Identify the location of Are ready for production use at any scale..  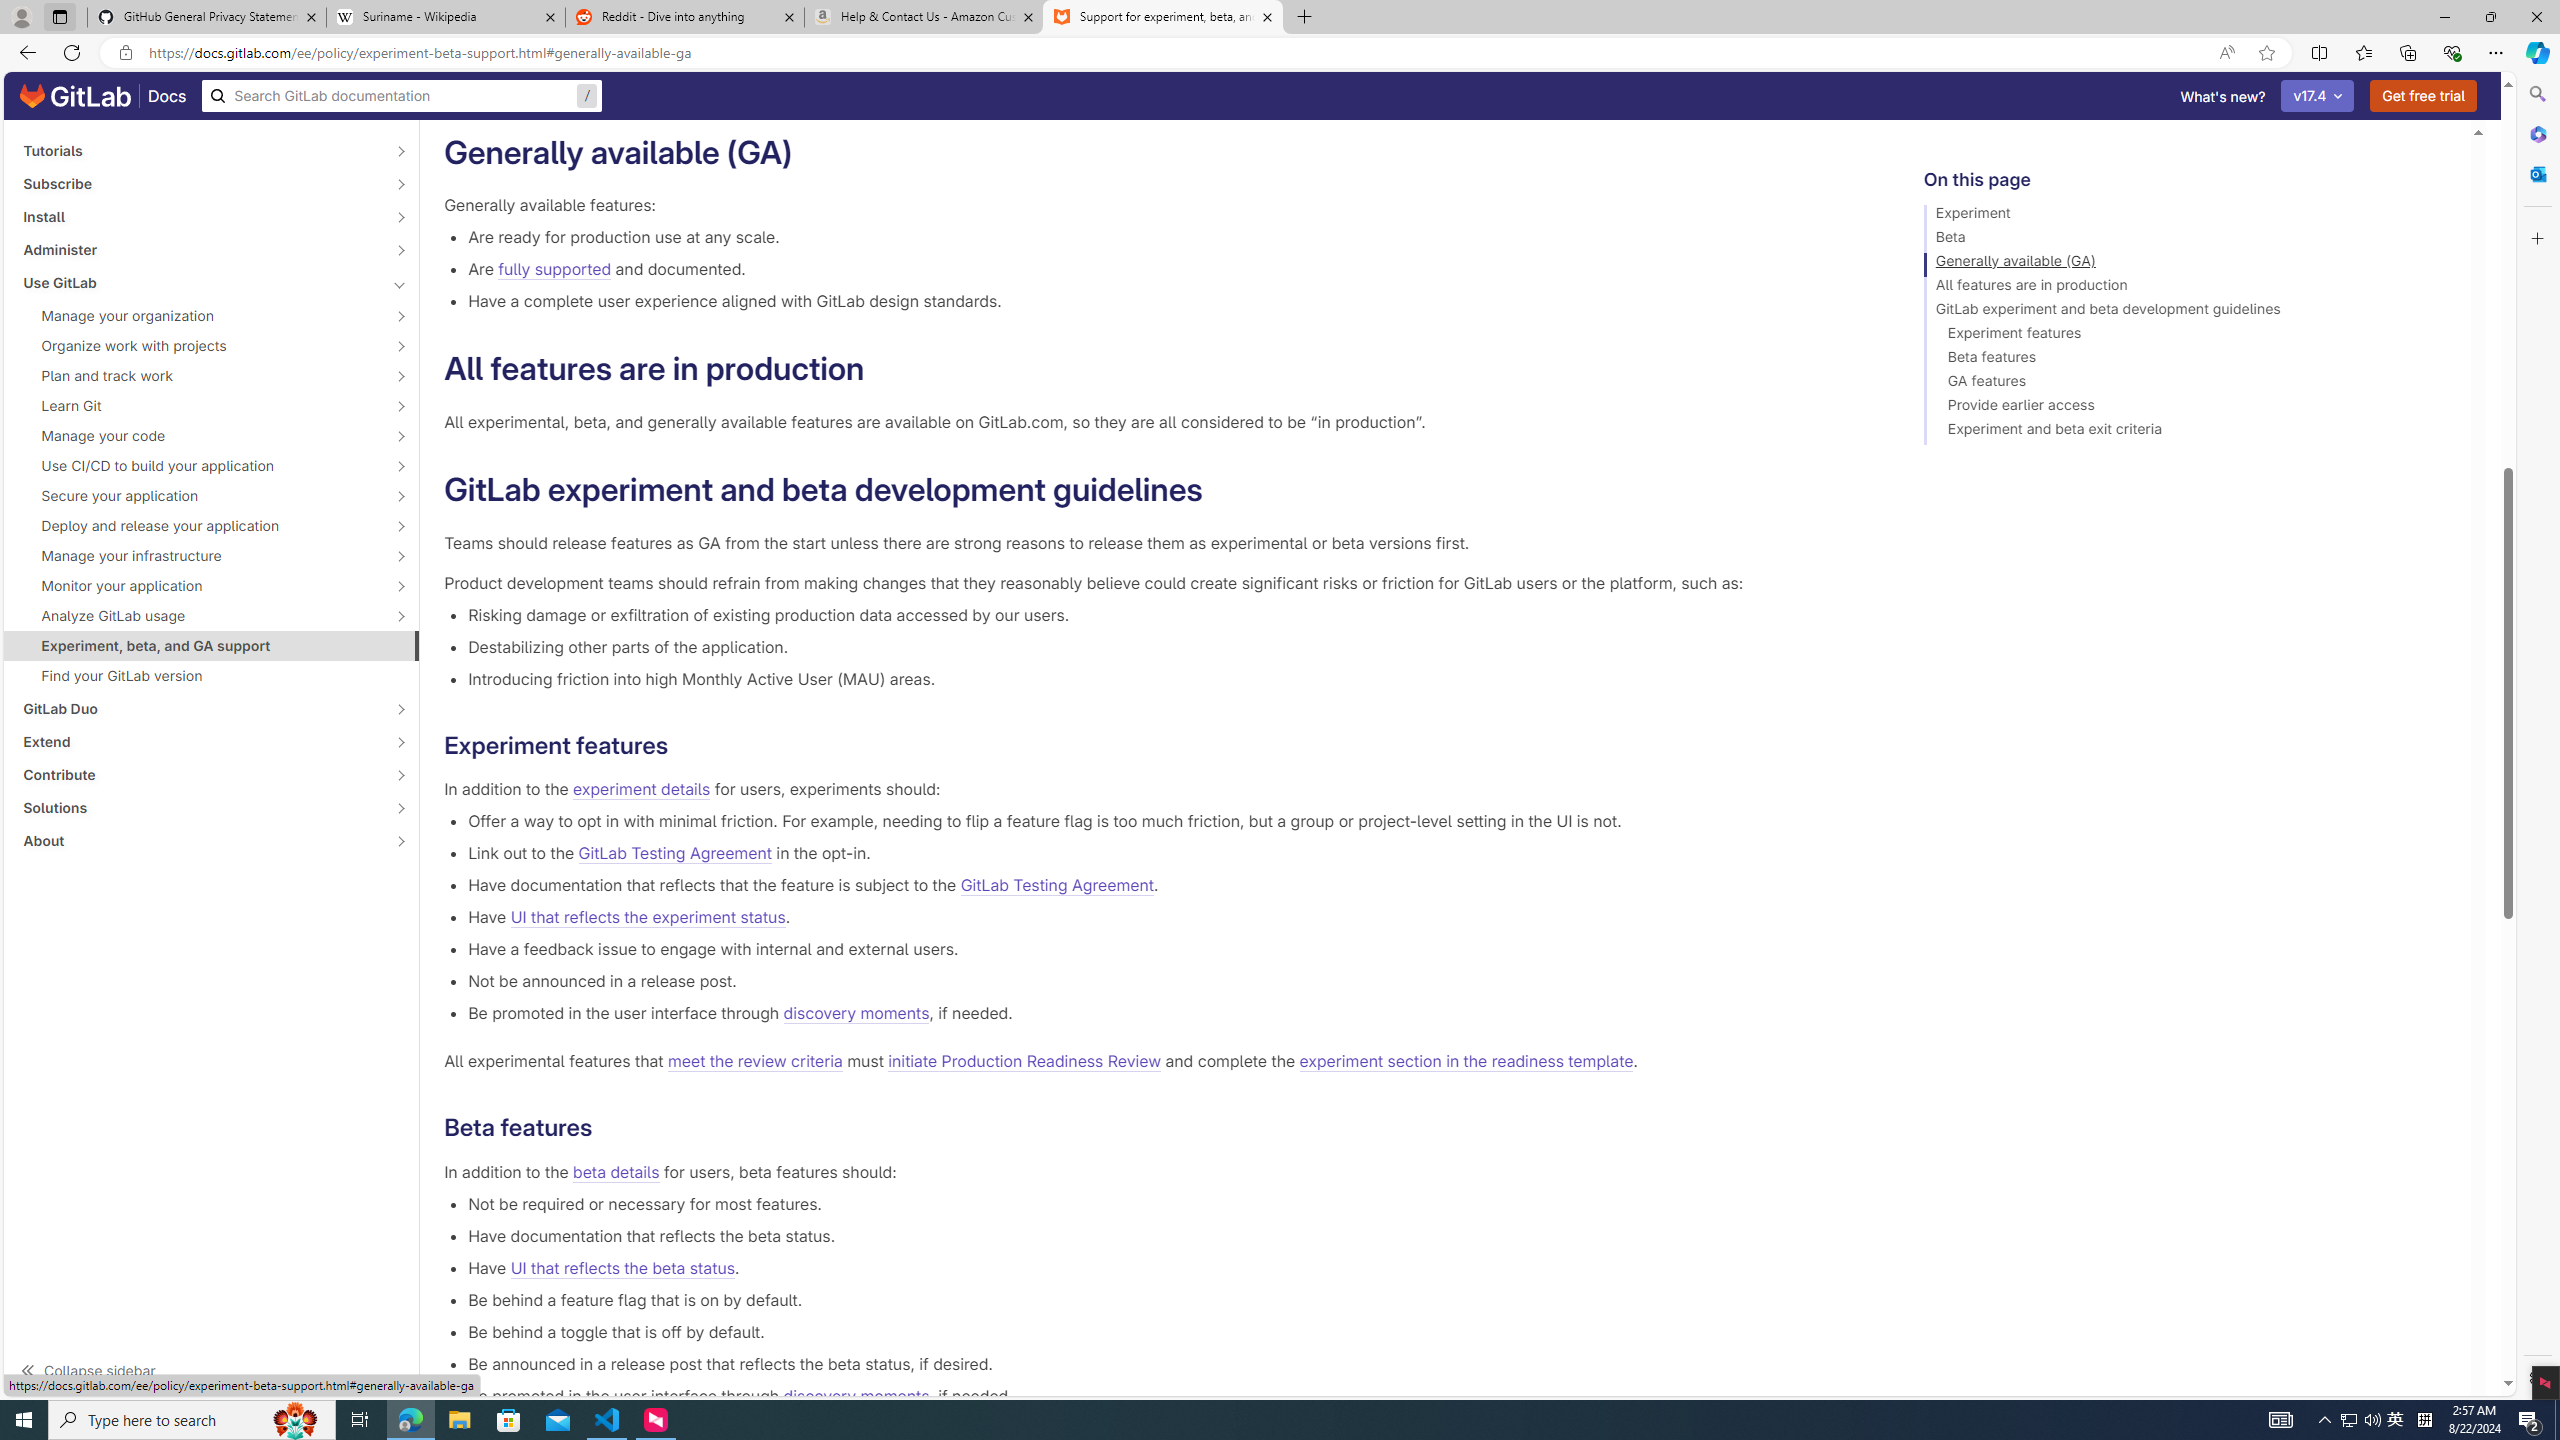
(1164, 237).